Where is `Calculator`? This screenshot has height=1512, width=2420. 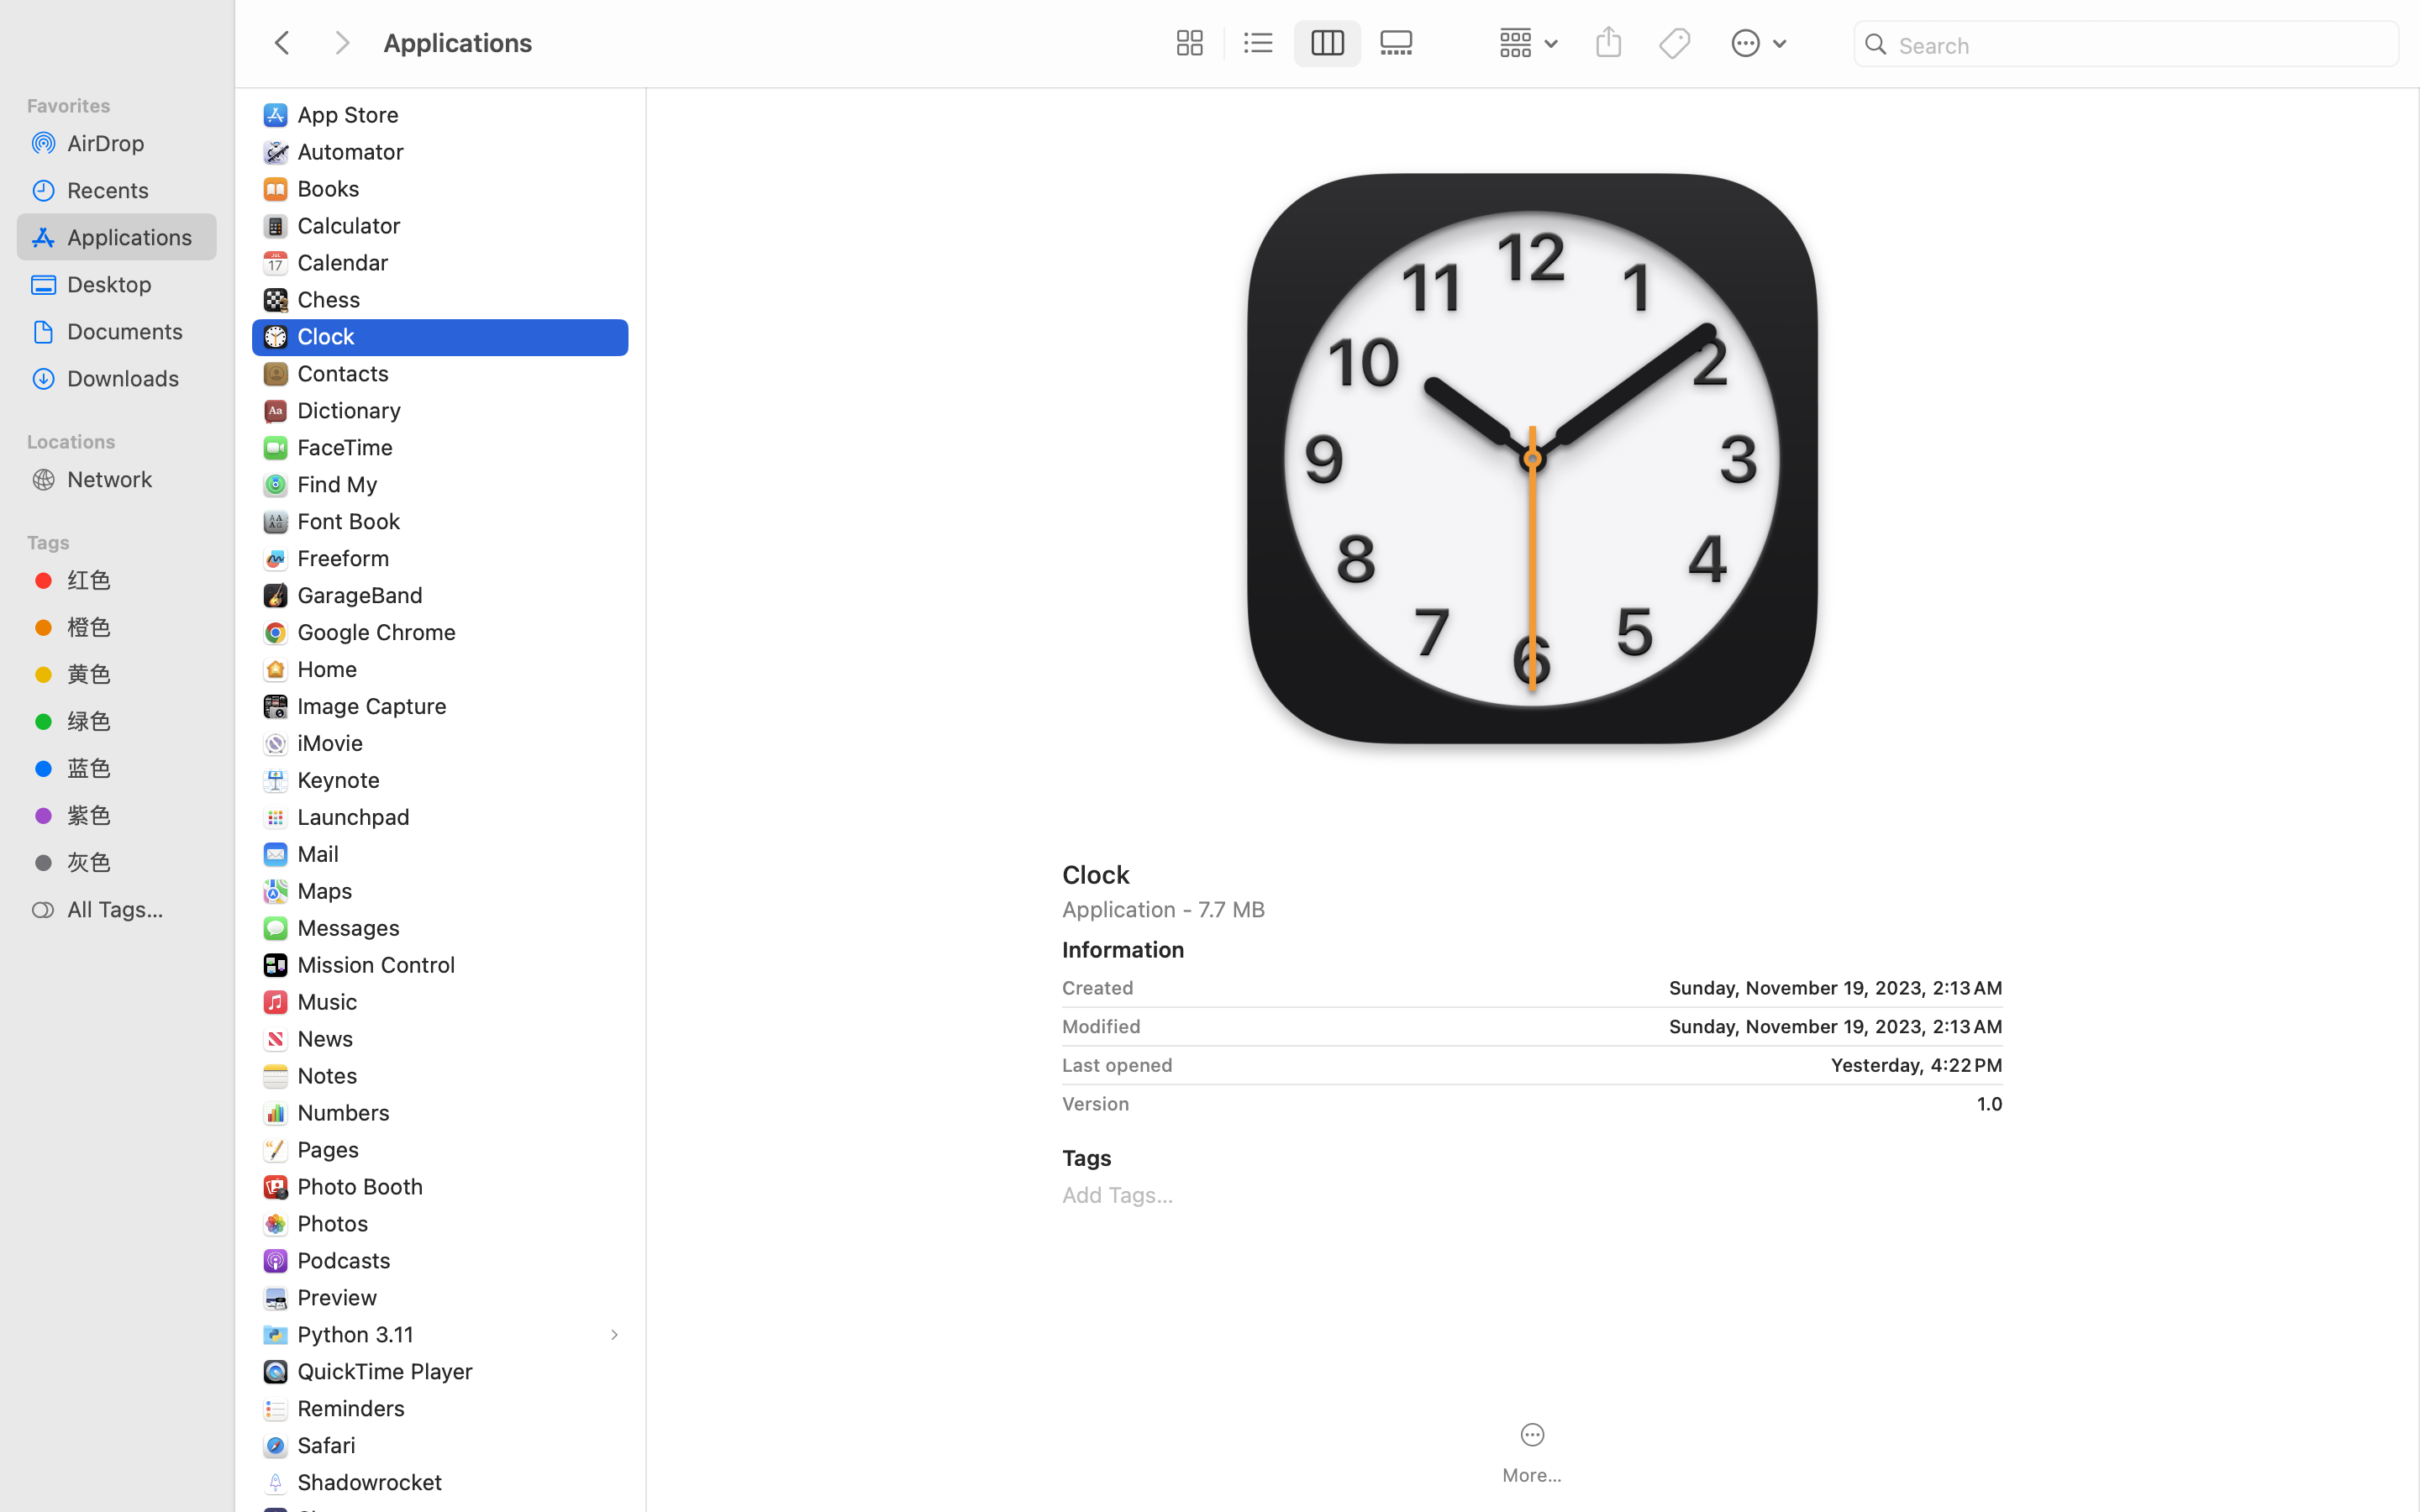
Calculator is located at coordinates (353, 225).